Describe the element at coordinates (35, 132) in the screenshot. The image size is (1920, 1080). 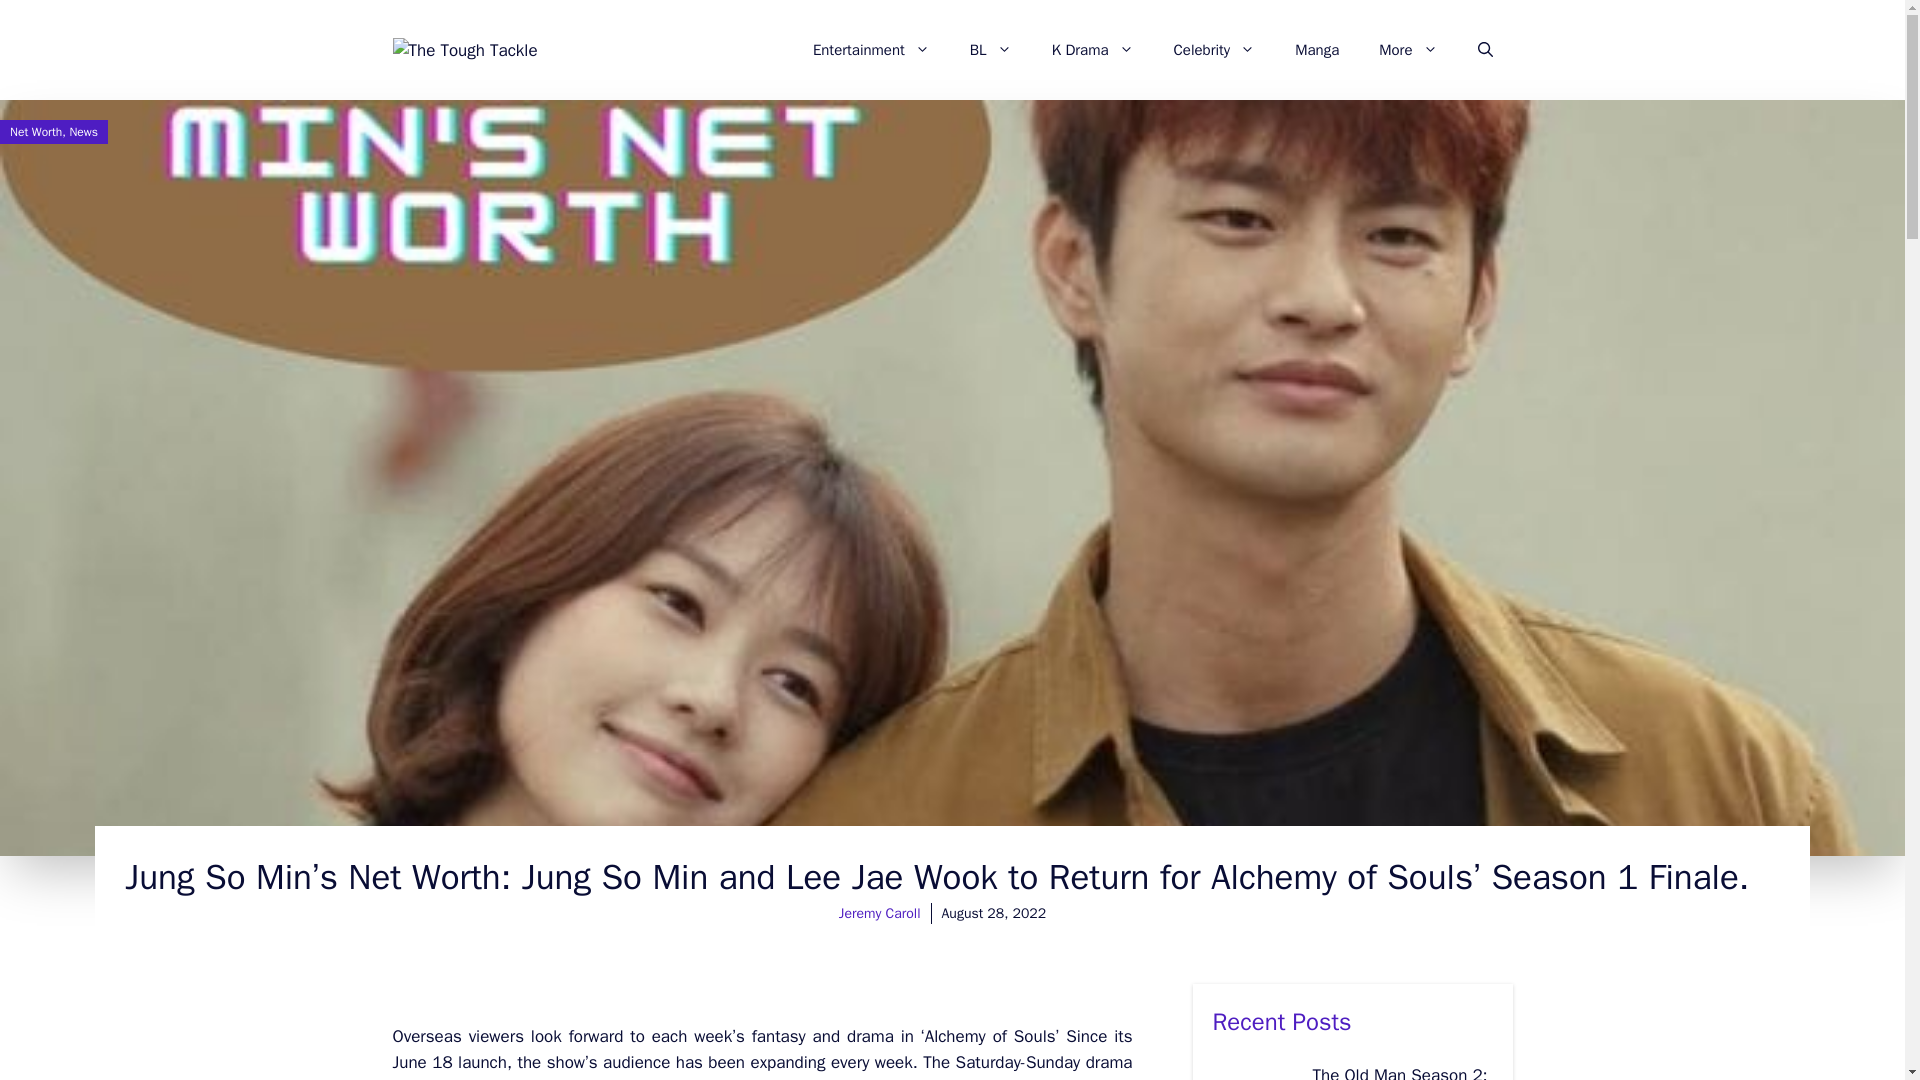
I see `Net Worth` at that location.